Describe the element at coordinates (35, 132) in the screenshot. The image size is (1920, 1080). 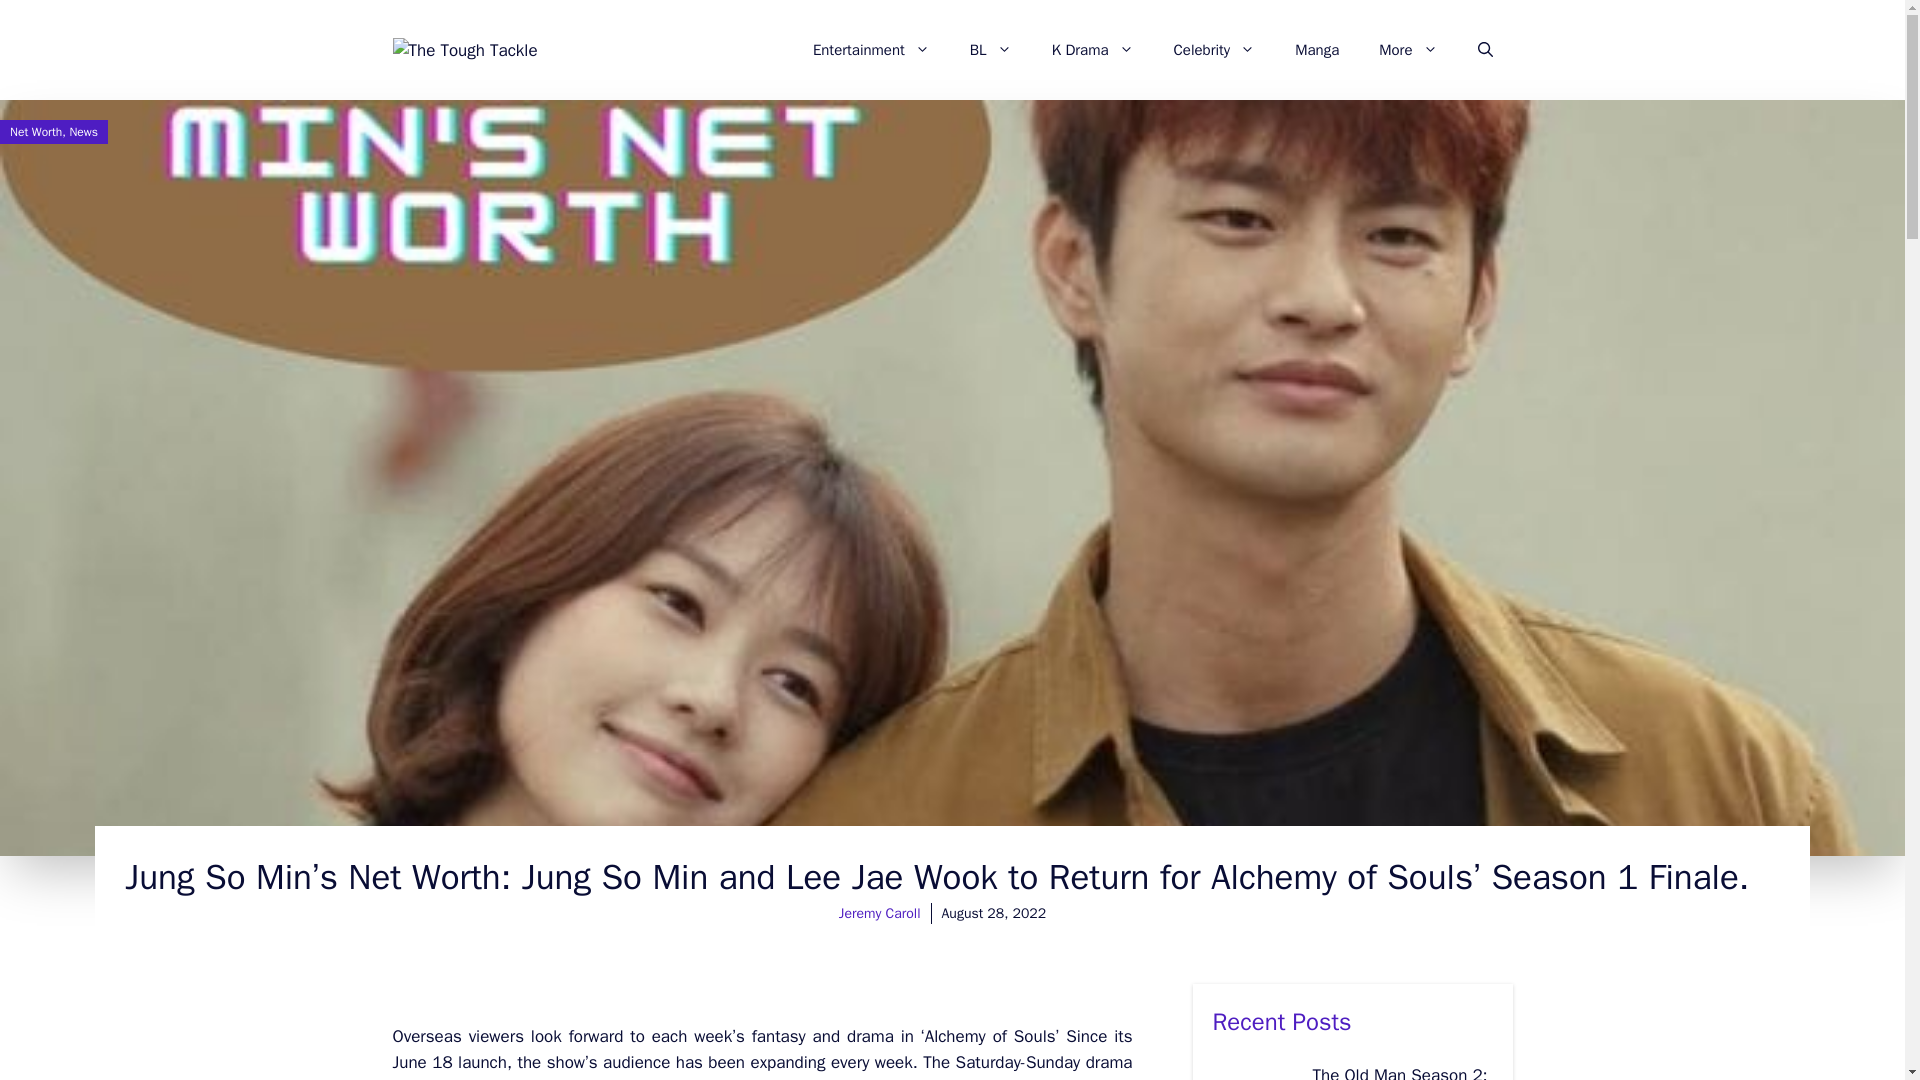
I see `Net Worth` at that location.